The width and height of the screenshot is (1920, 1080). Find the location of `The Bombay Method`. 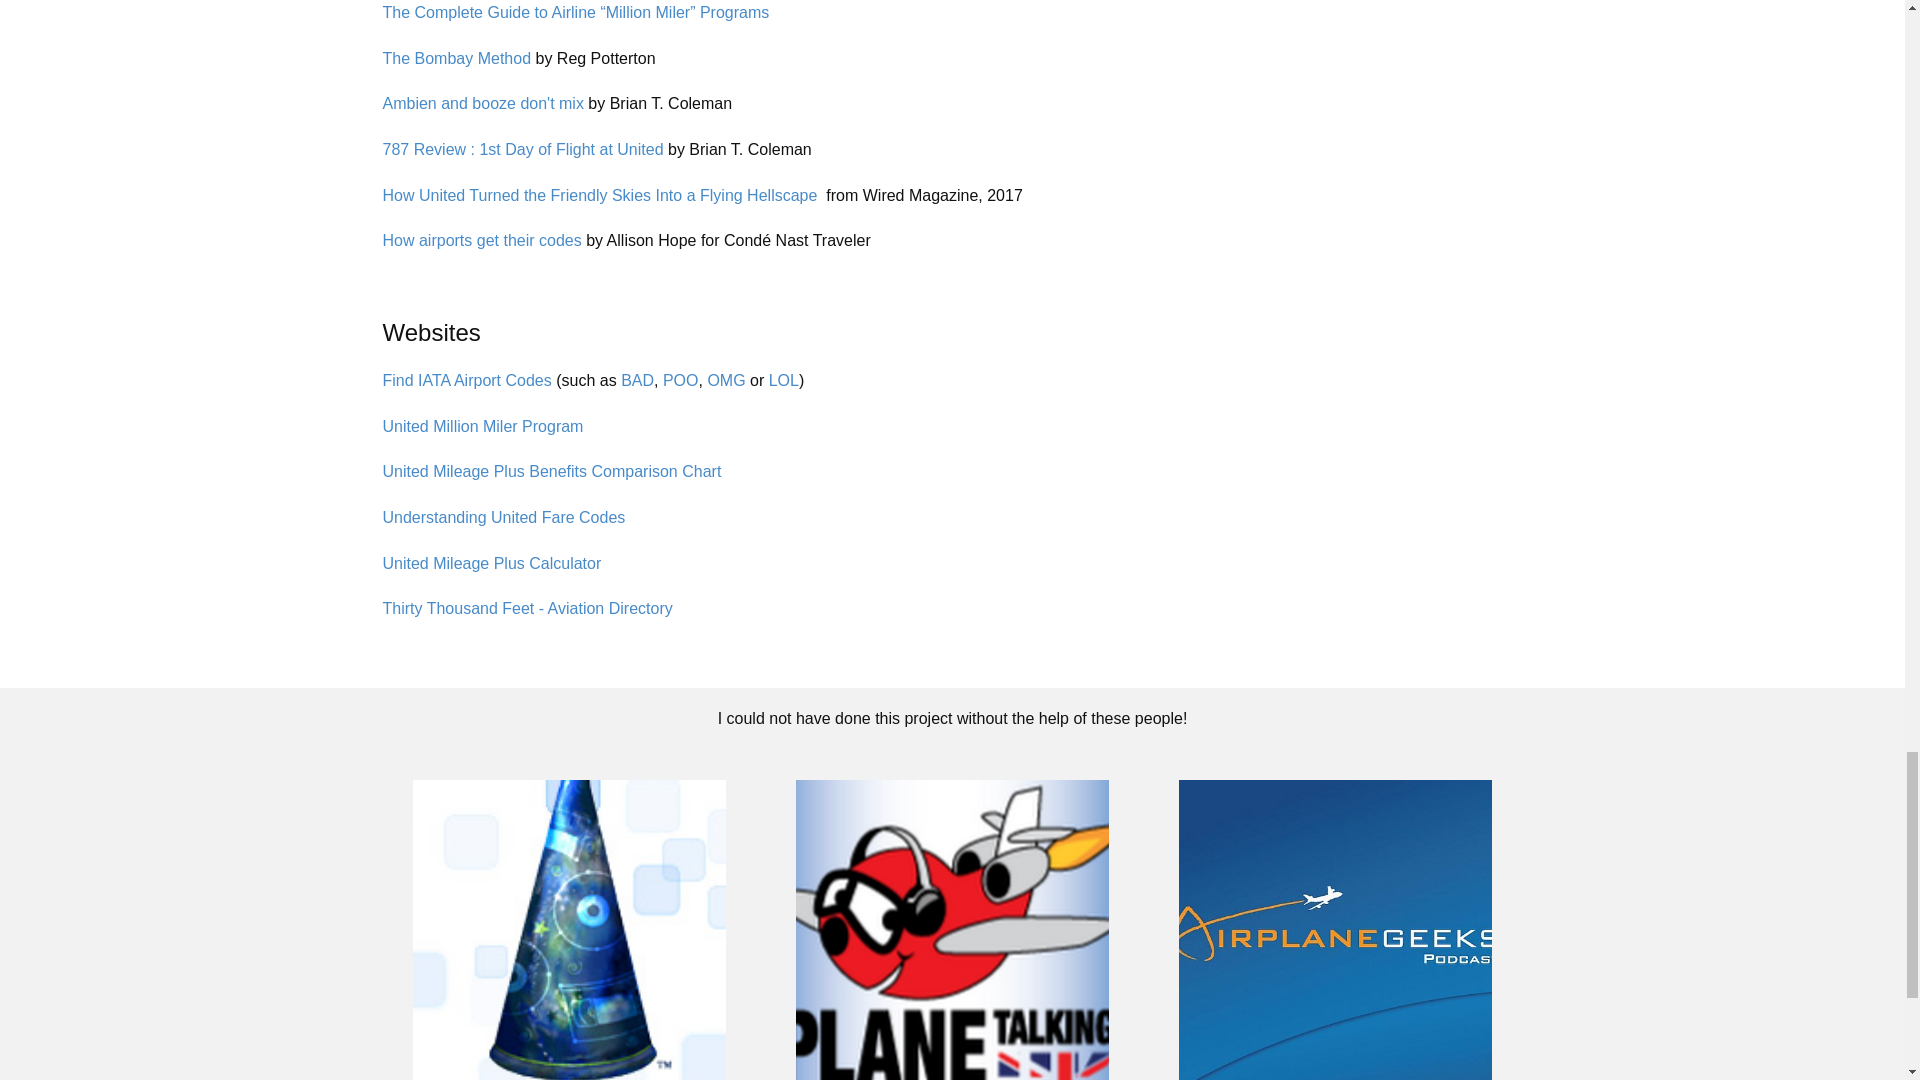

The Bombay Method is located at coordinates (456, 59).